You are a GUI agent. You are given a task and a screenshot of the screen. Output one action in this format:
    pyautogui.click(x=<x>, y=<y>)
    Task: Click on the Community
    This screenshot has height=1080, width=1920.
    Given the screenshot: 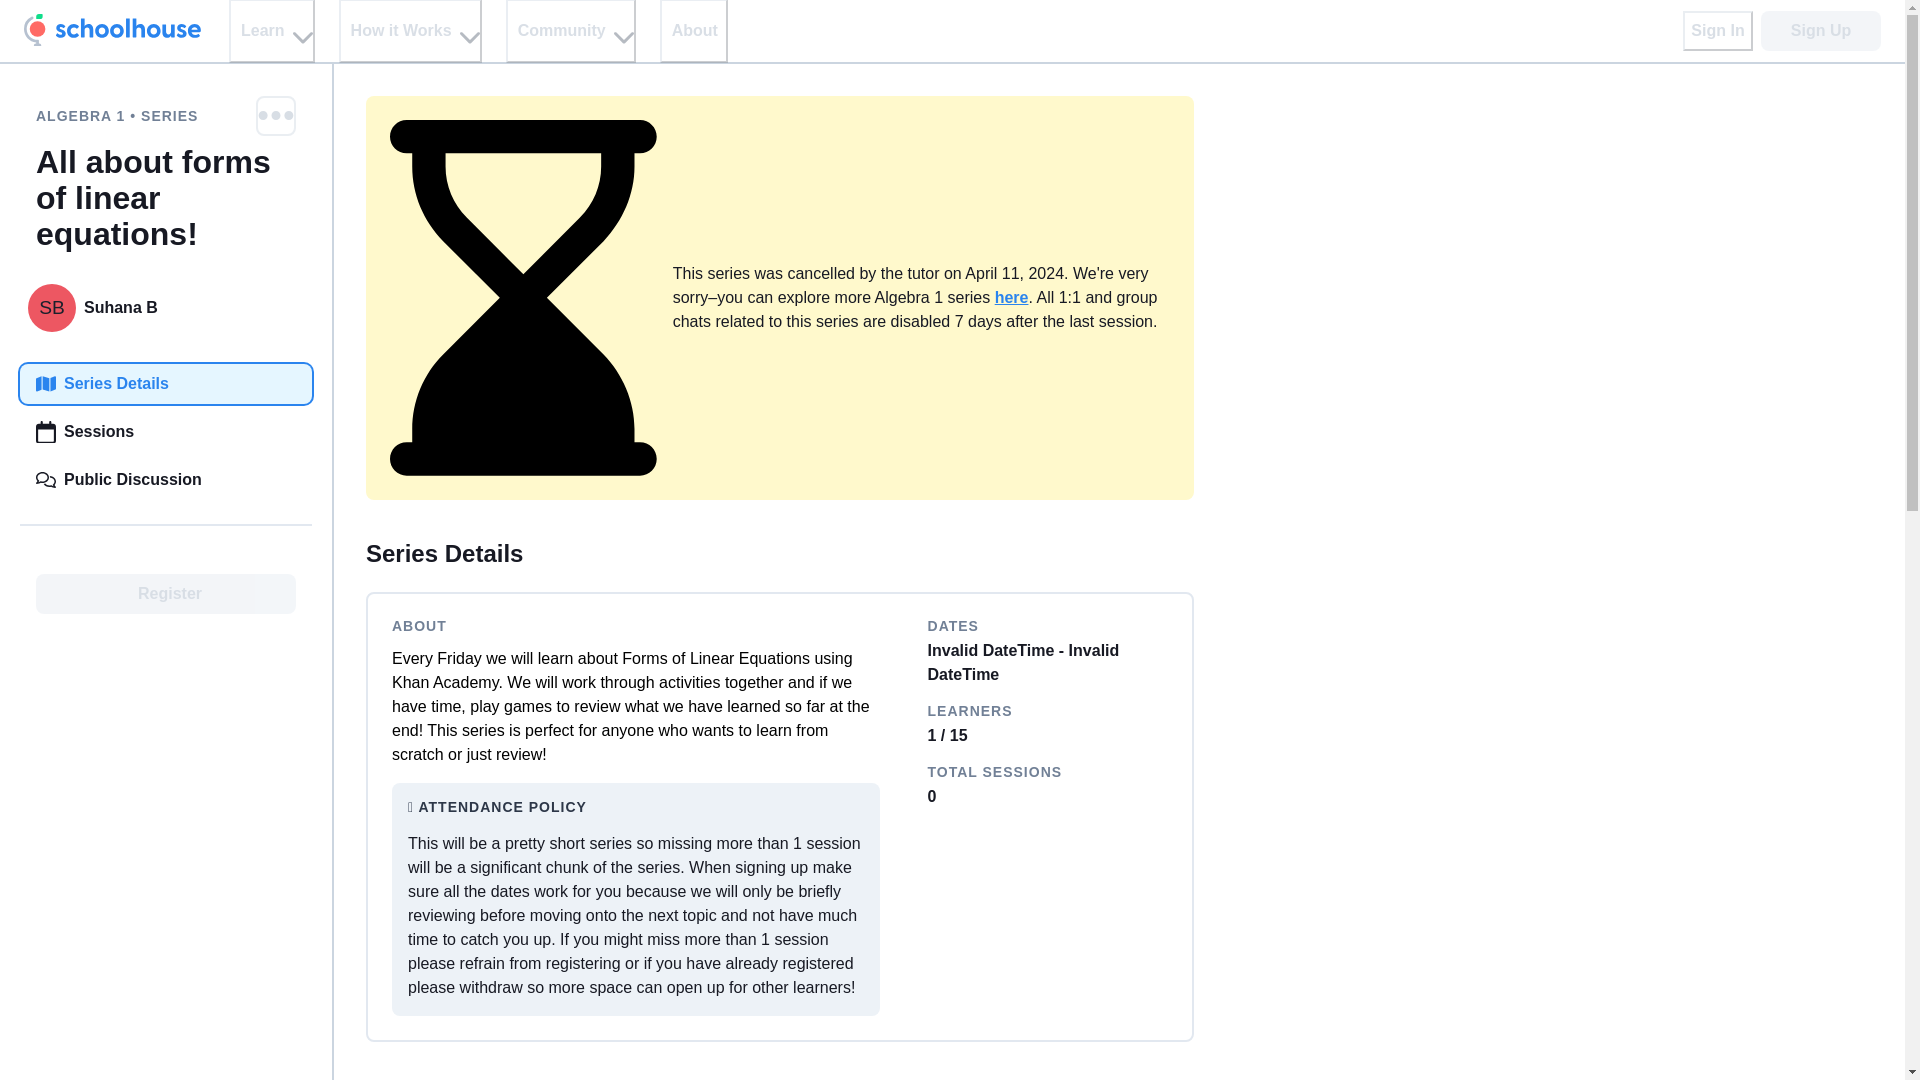 What is the action you would take?
    pyautogui.click(x=570, y=31)
    